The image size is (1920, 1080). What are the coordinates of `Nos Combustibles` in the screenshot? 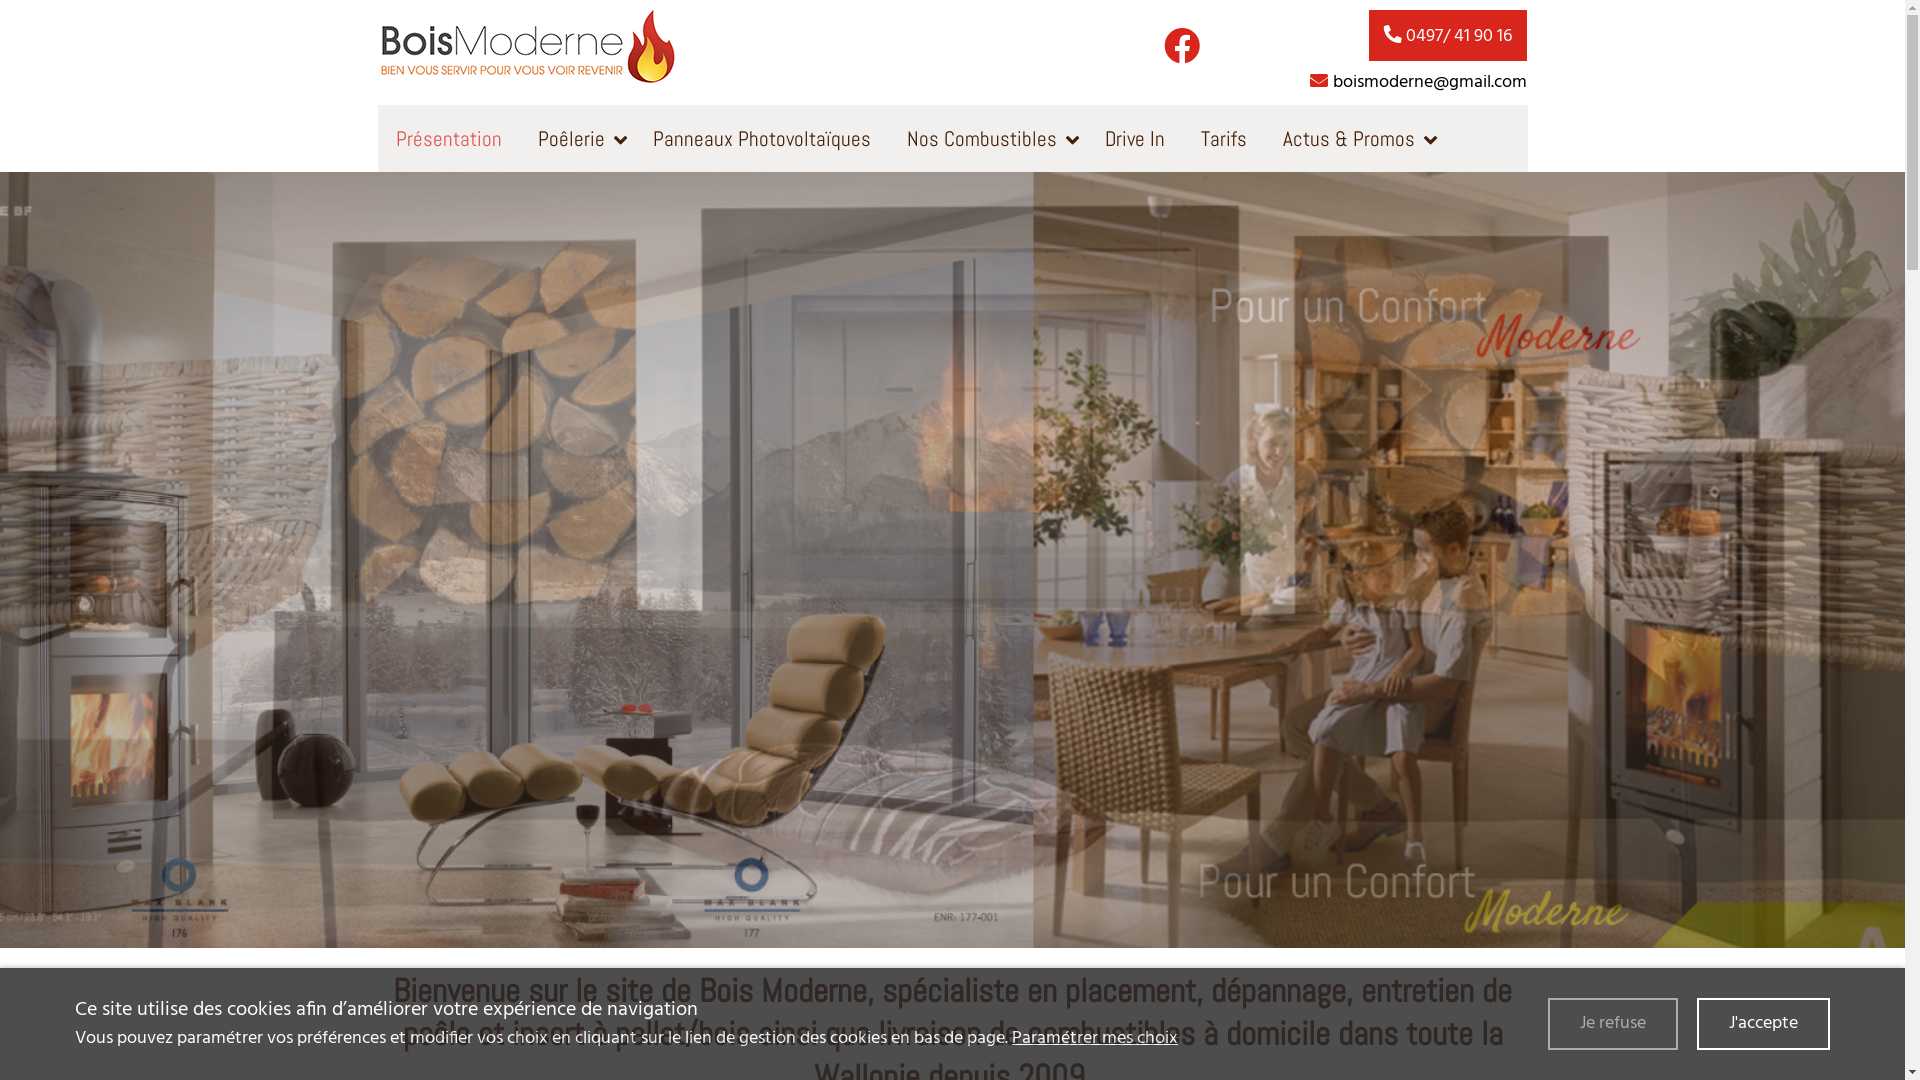 It's located at (987, 139).